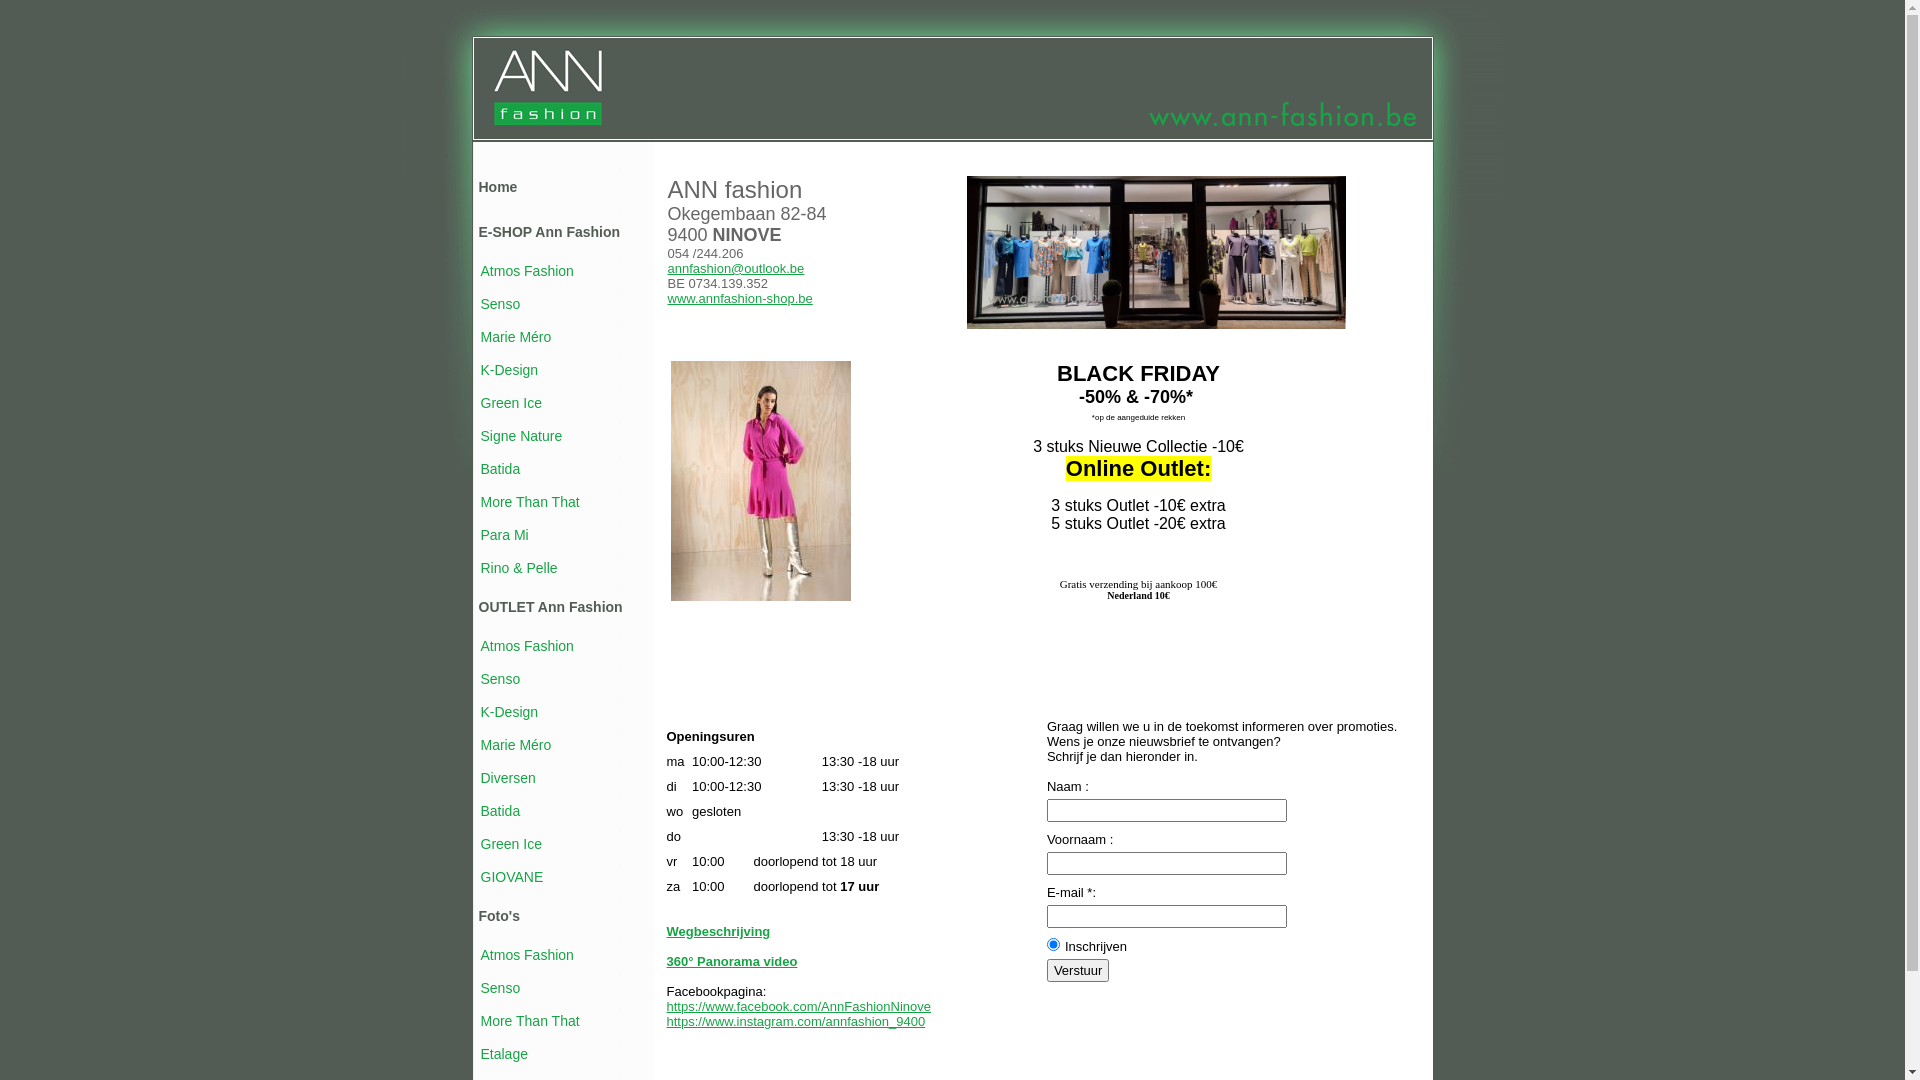 The height and width of the screenshot is (1080, 1920). Describe the element at coordinates (510, 844) in the screenshot. I see `Green Ice` at that location.